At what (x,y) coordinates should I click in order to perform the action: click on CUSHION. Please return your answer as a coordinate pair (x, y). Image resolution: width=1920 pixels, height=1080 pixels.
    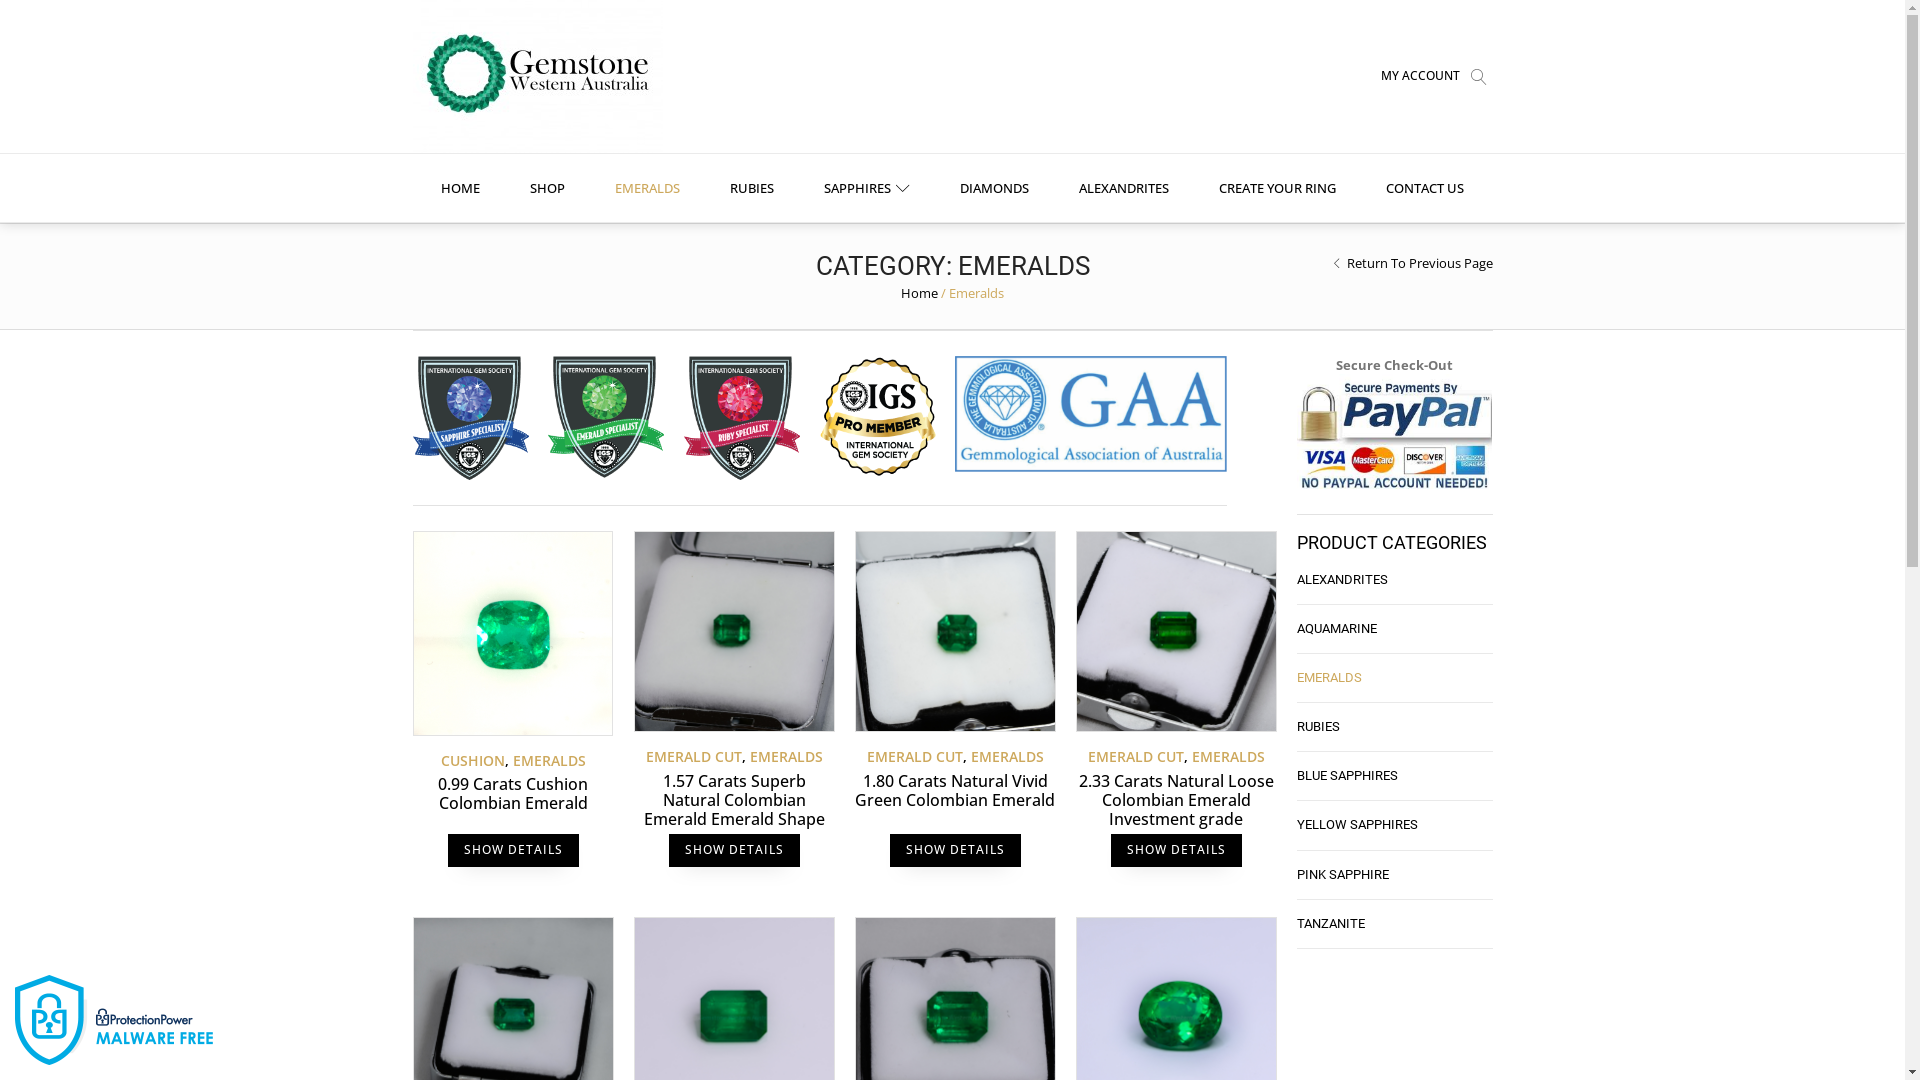
    Looking at the image, I should click on (472, 760).